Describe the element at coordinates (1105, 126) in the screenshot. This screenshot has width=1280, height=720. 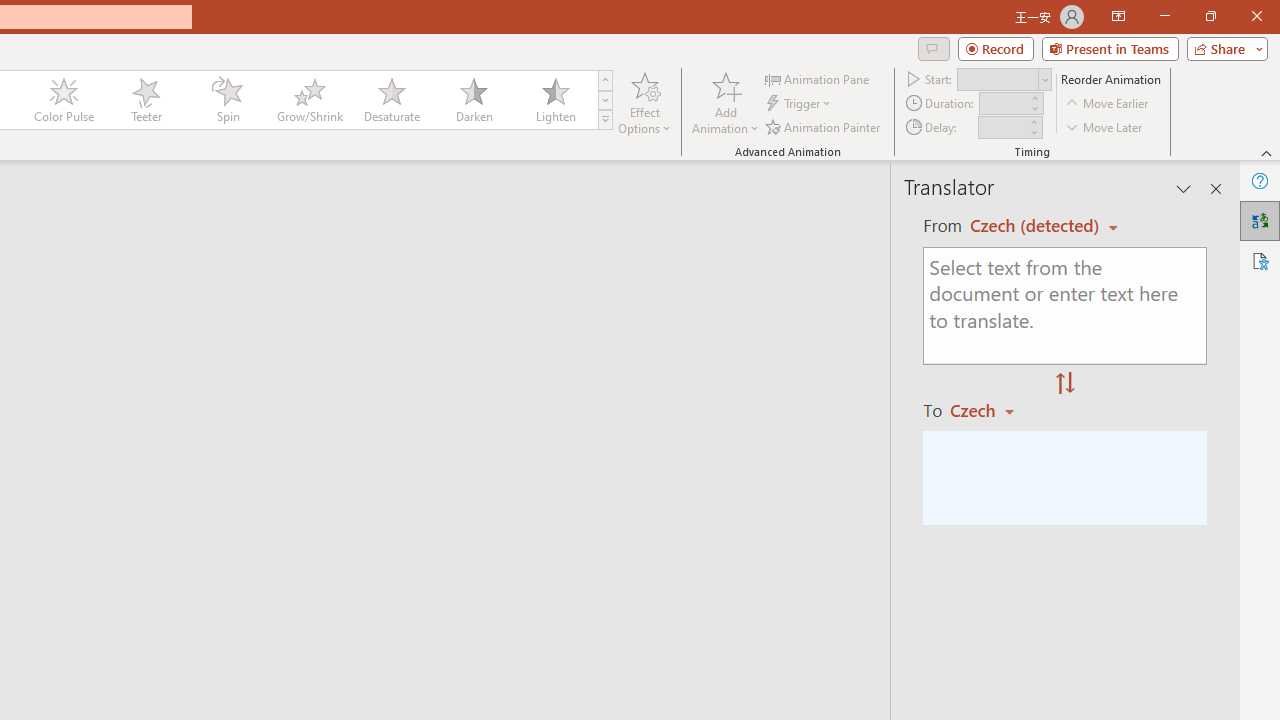
I see `Move Later` at that location.